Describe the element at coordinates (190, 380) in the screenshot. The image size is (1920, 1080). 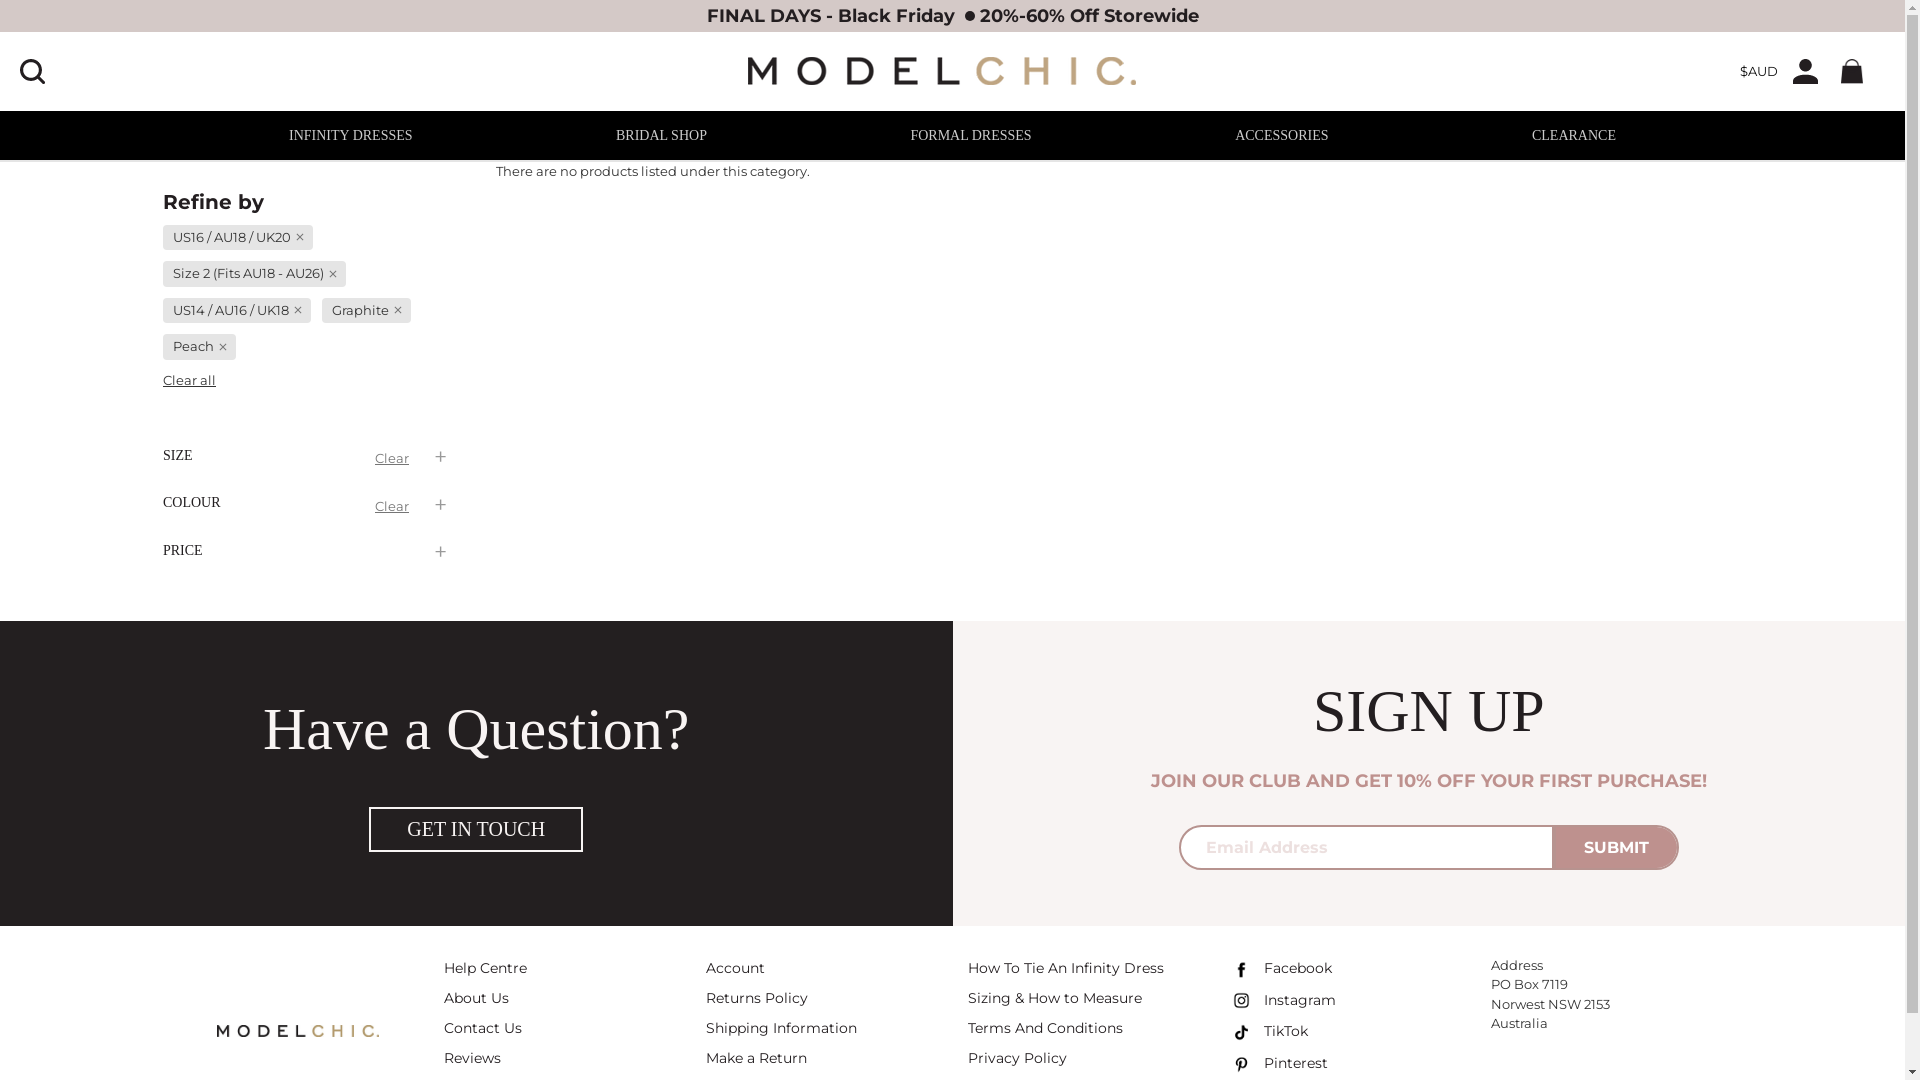
I see `Clear all` at that location.